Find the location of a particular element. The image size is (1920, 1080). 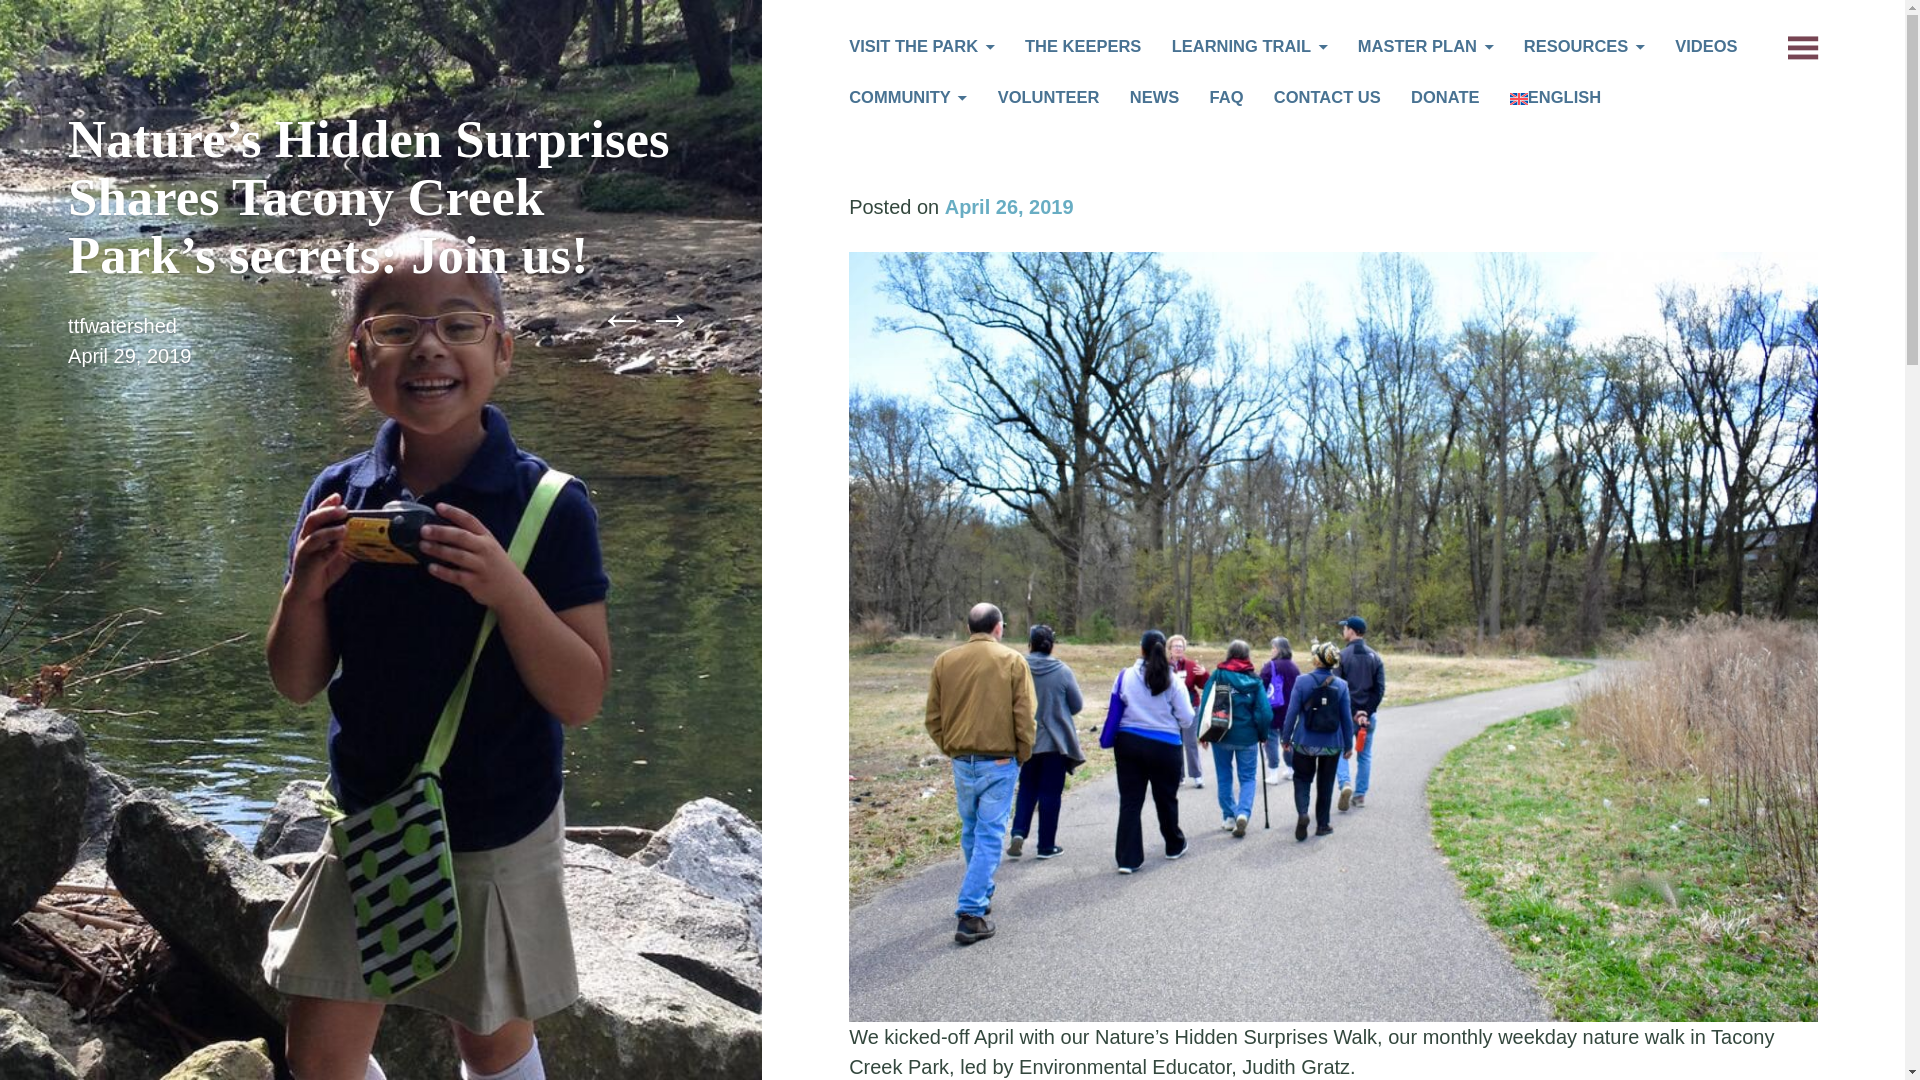

ENGLISH is located at coordinates (1555, 100).